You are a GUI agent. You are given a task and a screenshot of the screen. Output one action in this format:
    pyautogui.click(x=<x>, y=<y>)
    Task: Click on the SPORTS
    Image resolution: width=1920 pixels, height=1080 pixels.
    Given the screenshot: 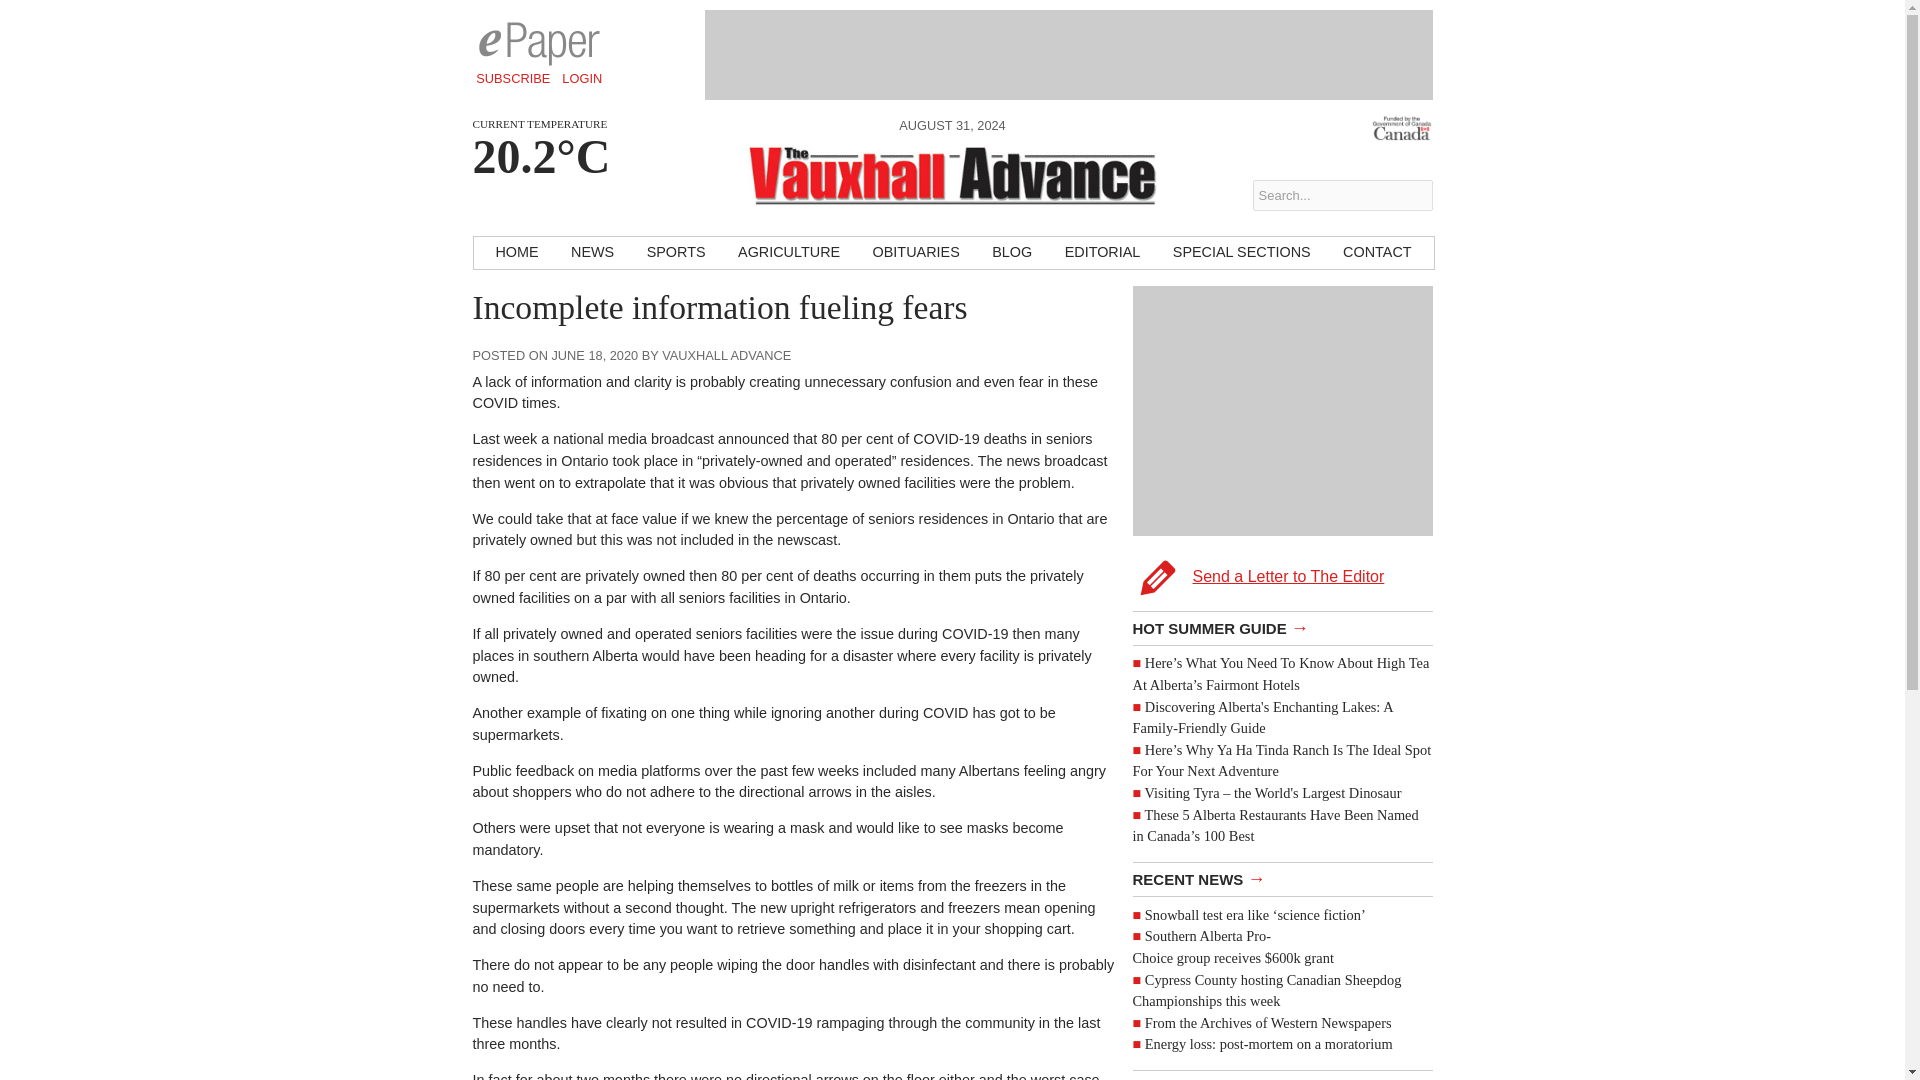 What is the action you would take?
    pyautogui.click(x=676, y=252)
    